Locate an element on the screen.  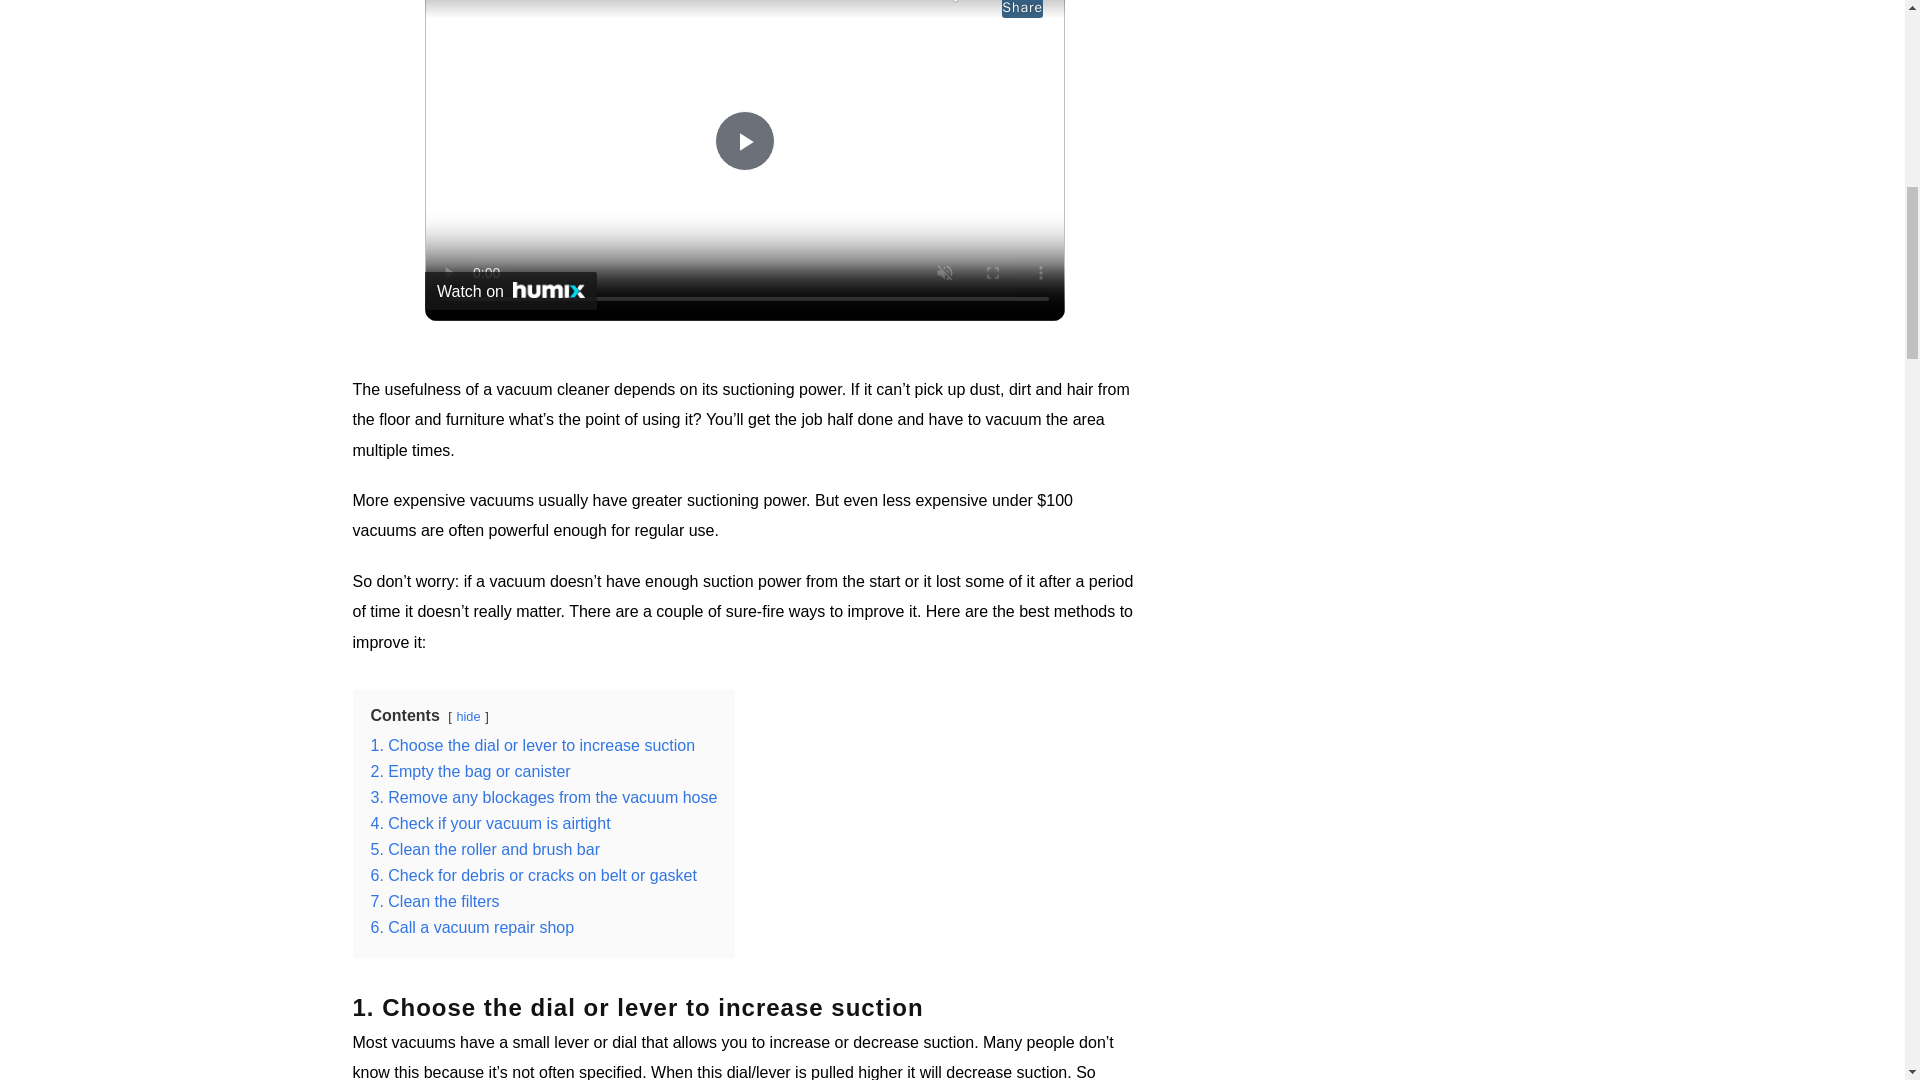
5. Clean the roller and brush bar is located at coordinates (484, 849).